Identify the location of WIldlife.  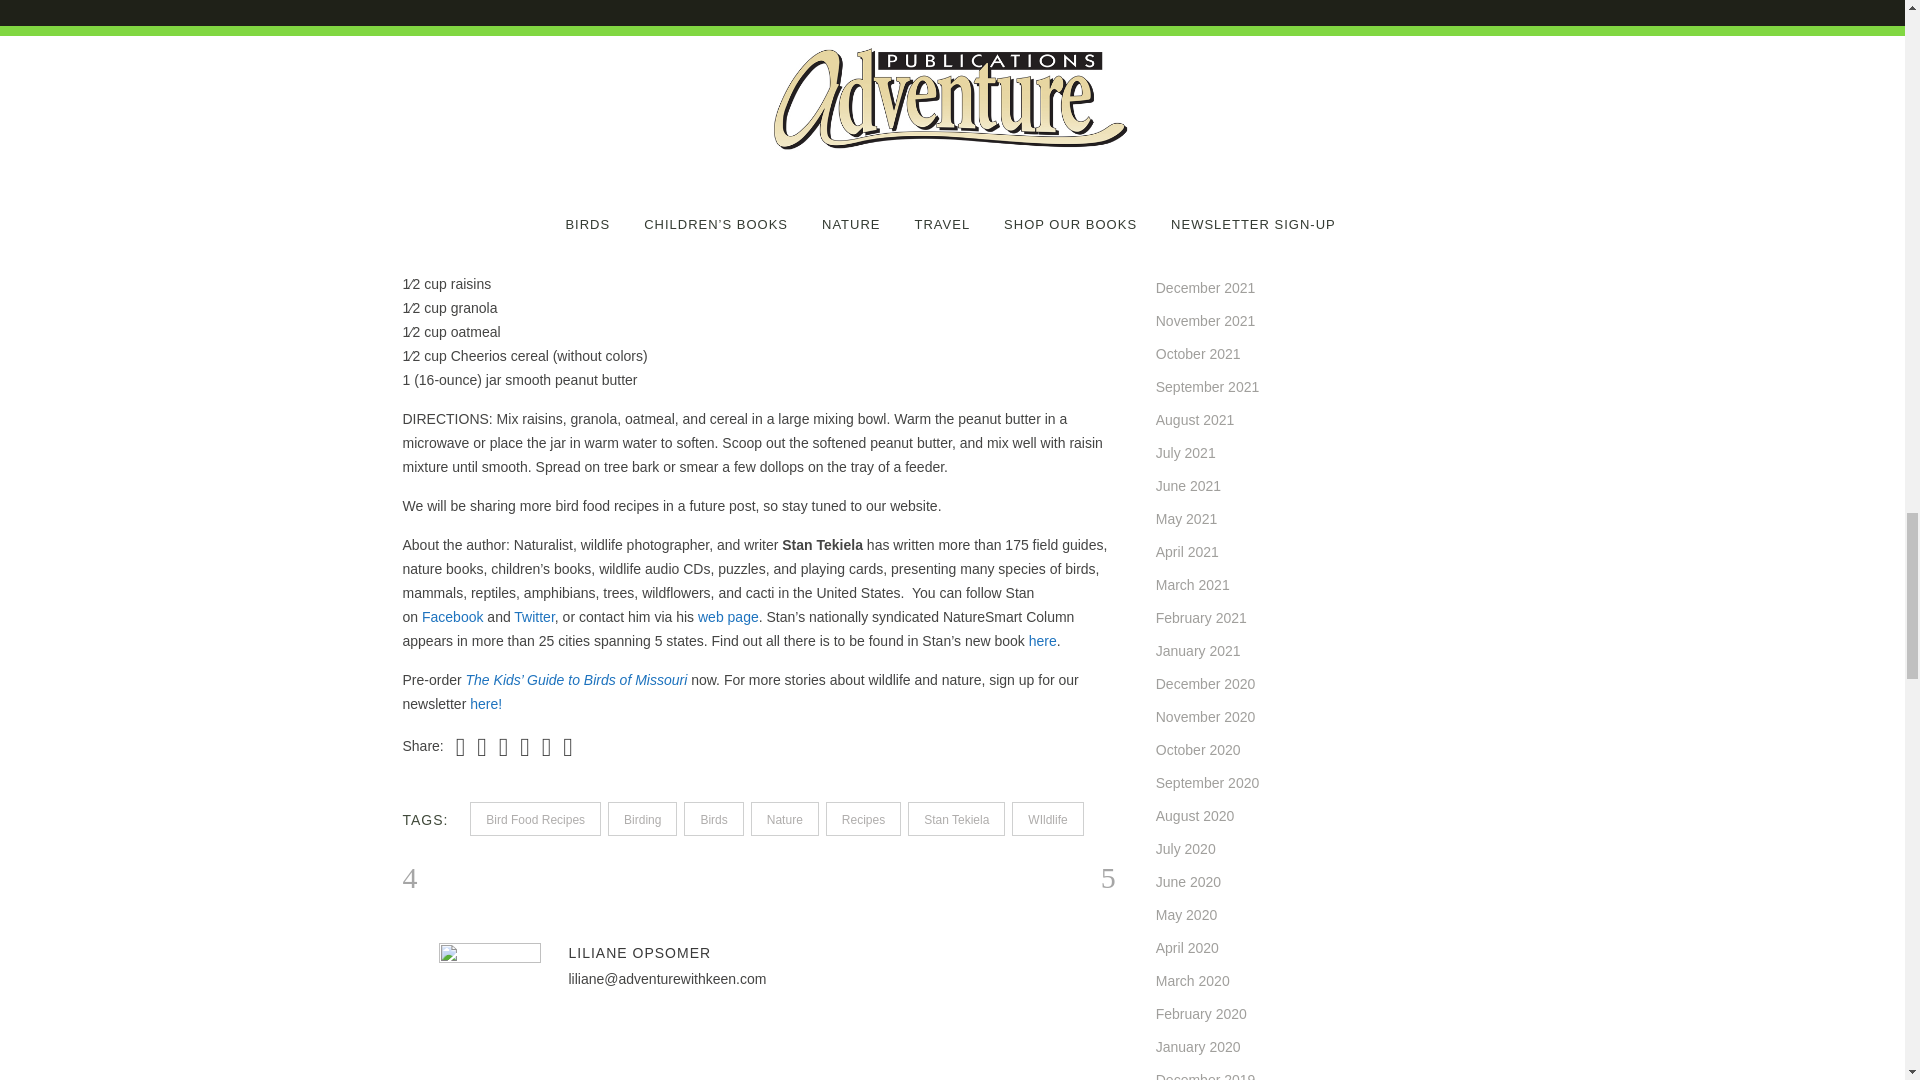
(1046, 818).